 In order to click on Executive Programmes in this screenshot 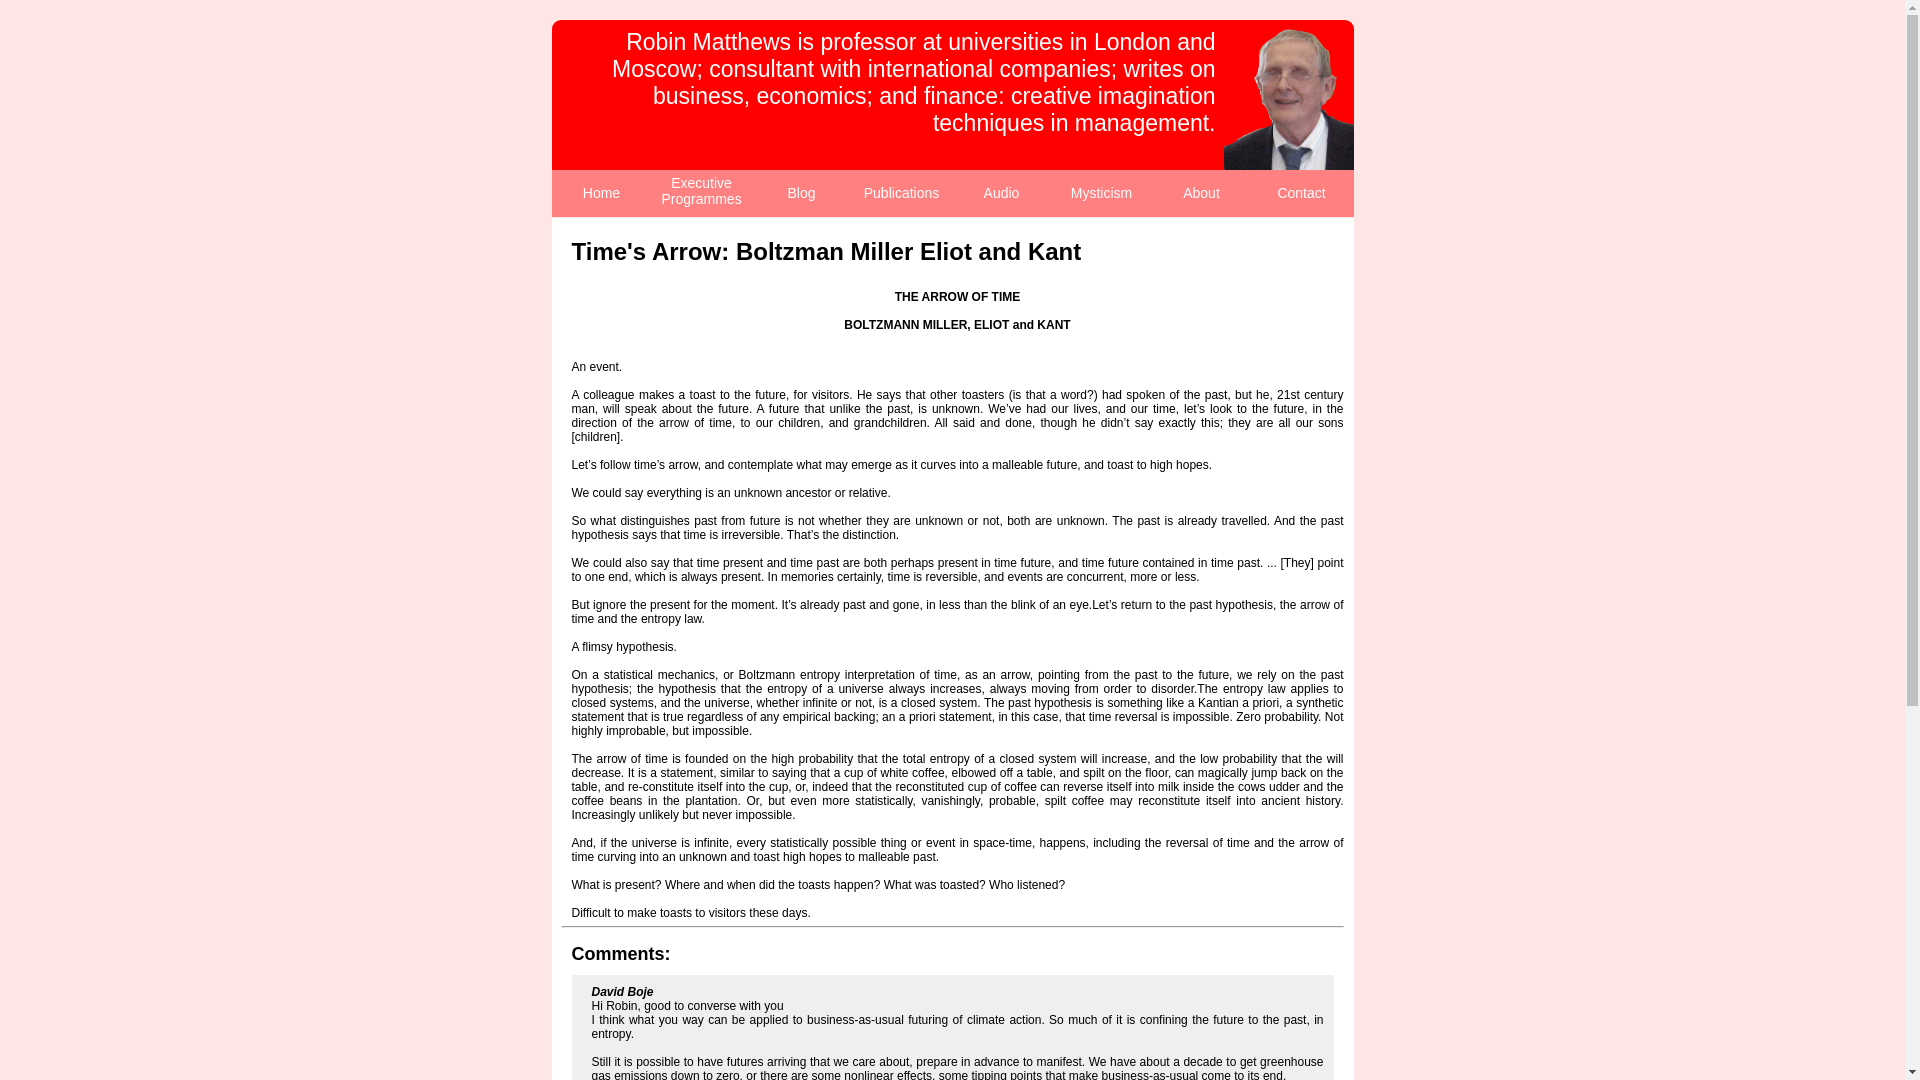, I will do `click(702, 190)`.